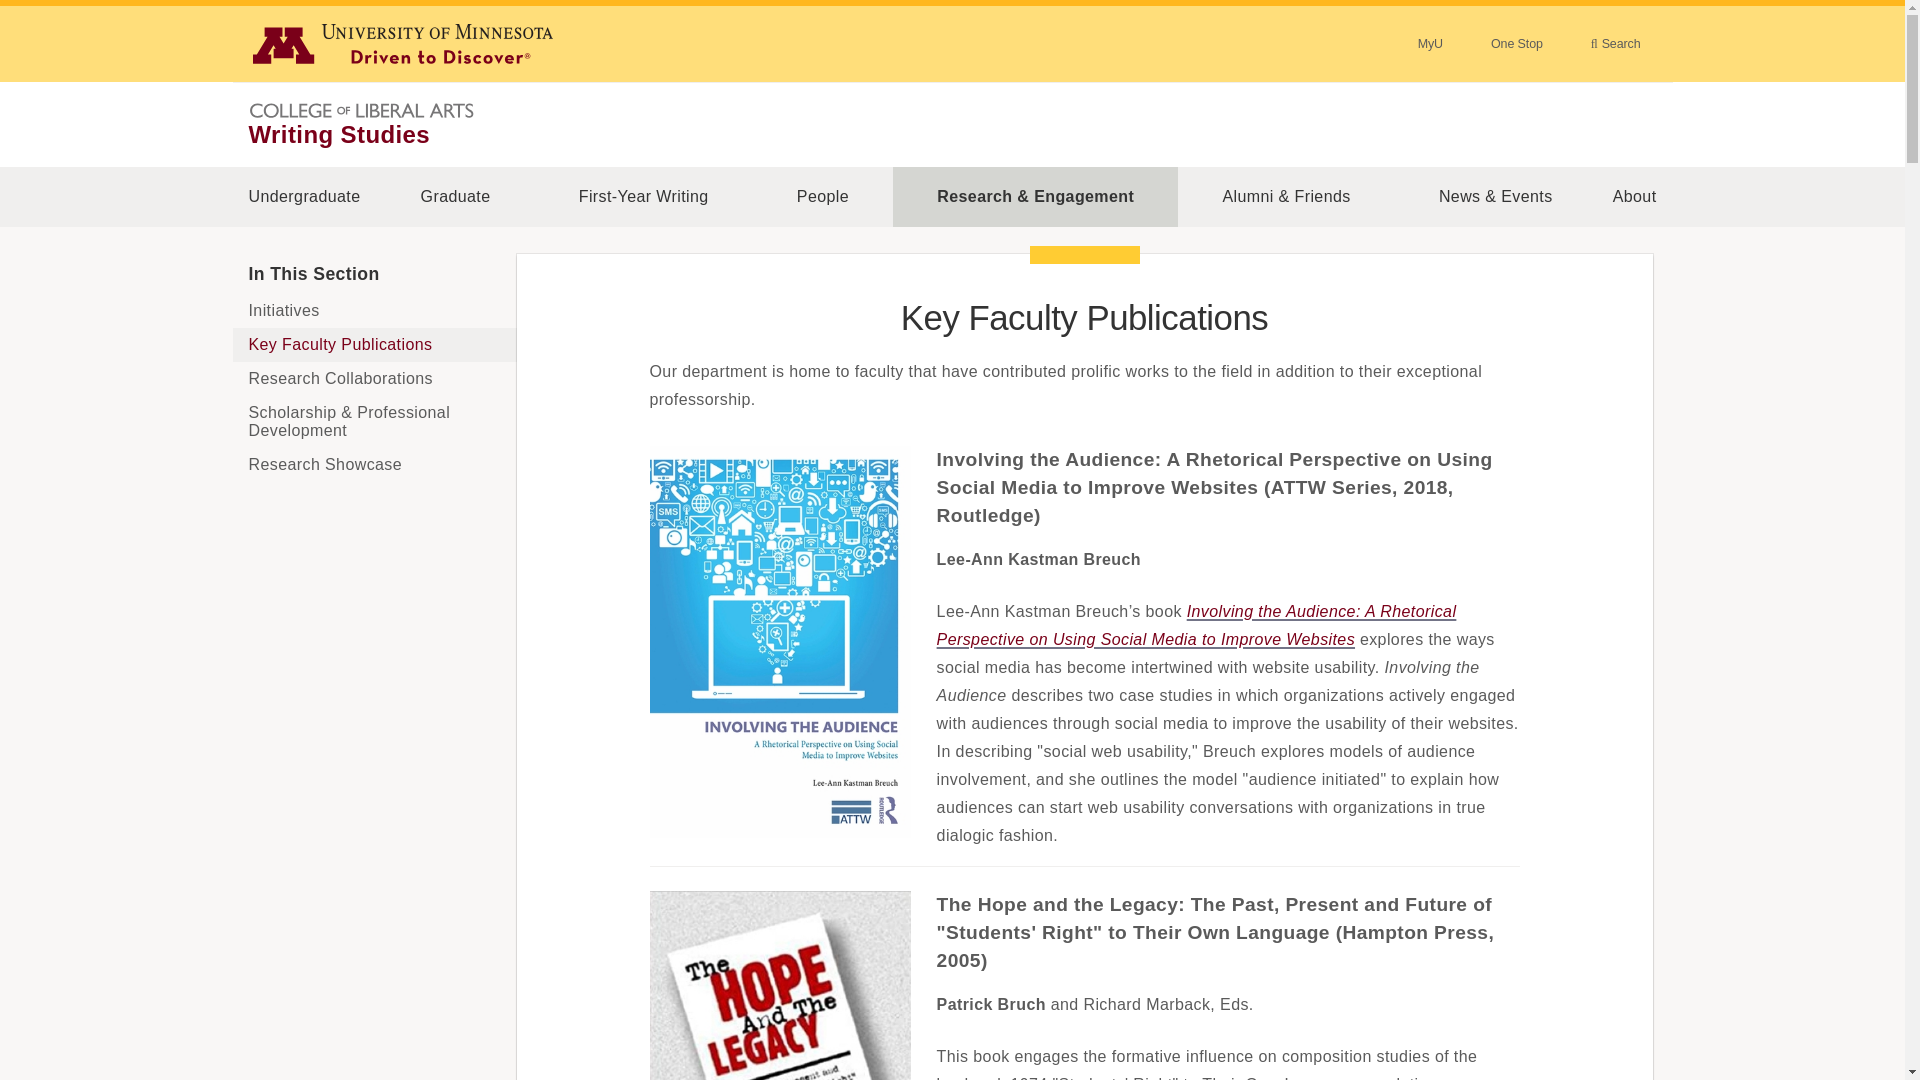  What do you see at coordinates (338, 134) in the screenshot?
I see `Writing Studies` at bounding box center [338, 134].